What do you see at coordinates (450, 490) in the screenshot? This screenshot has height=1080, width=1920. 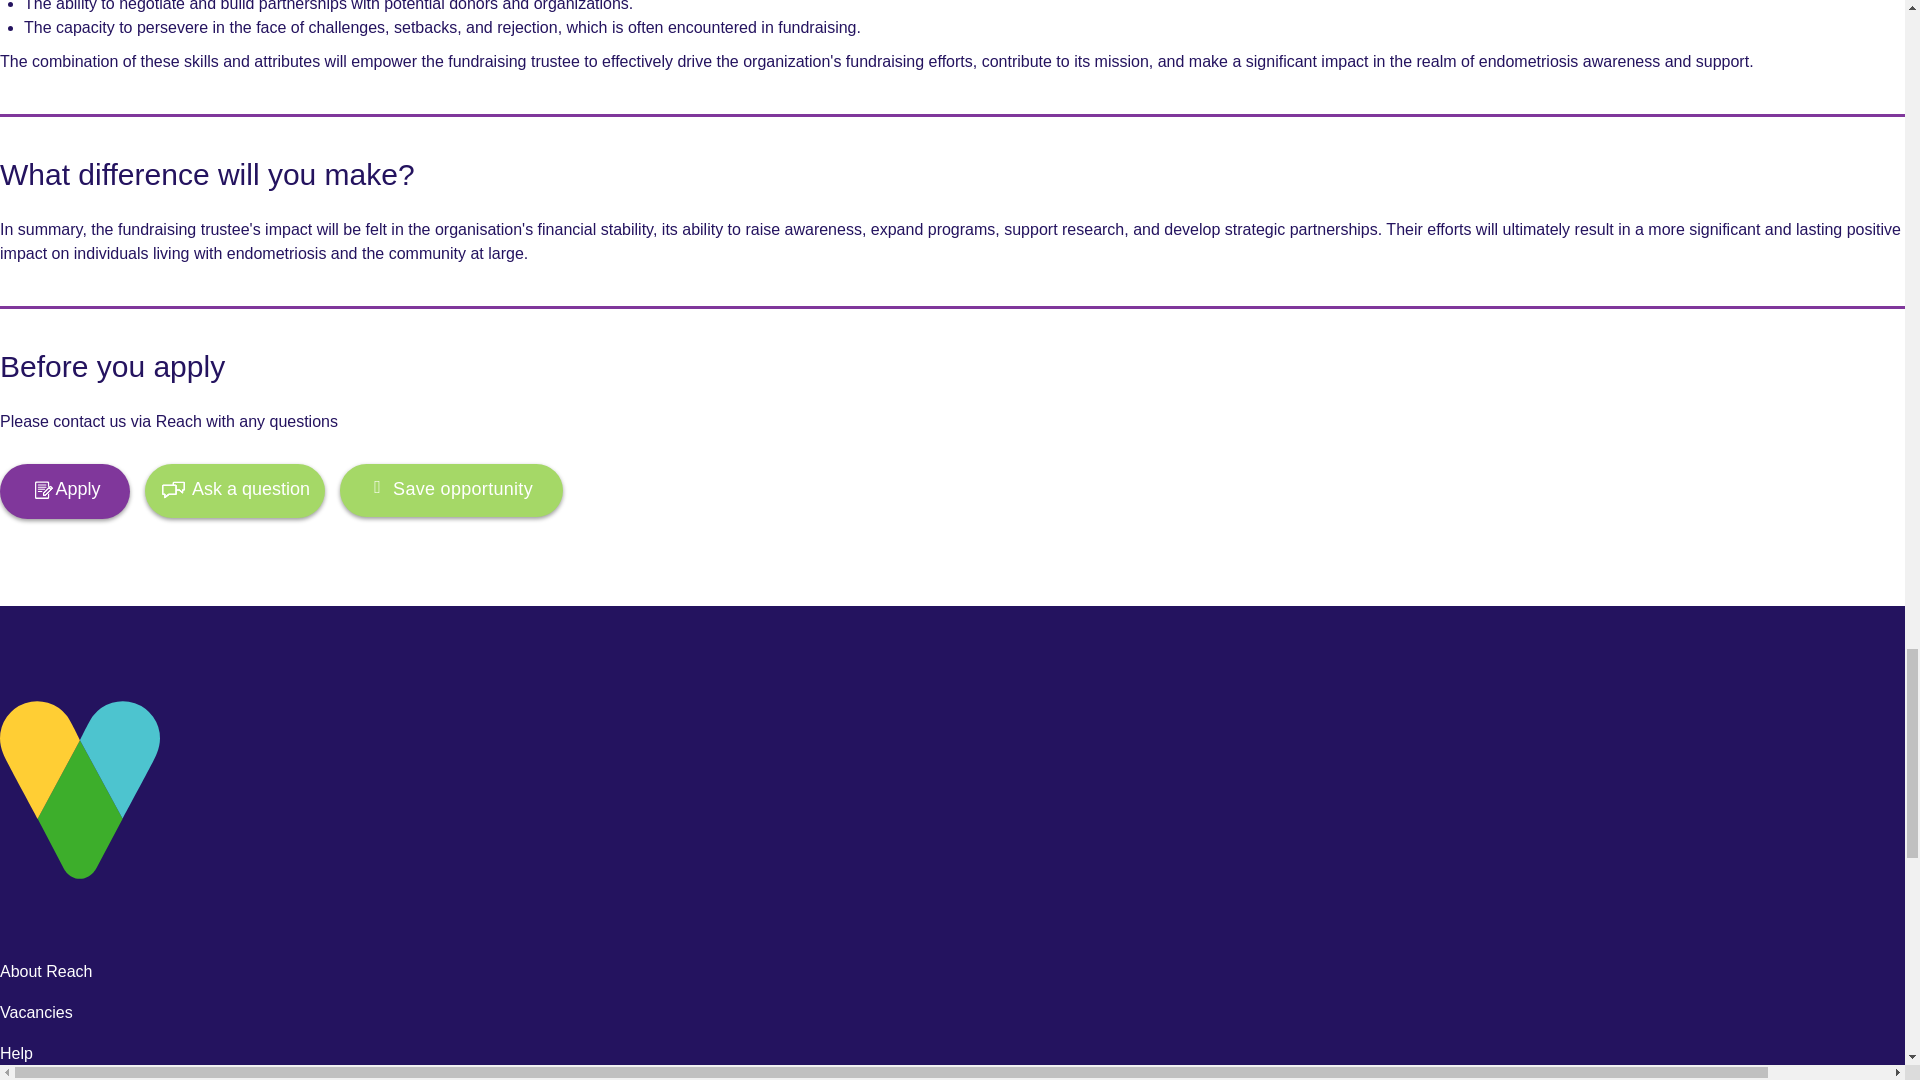 I see `Save to your dashboard` at bounding box center [450, 490].